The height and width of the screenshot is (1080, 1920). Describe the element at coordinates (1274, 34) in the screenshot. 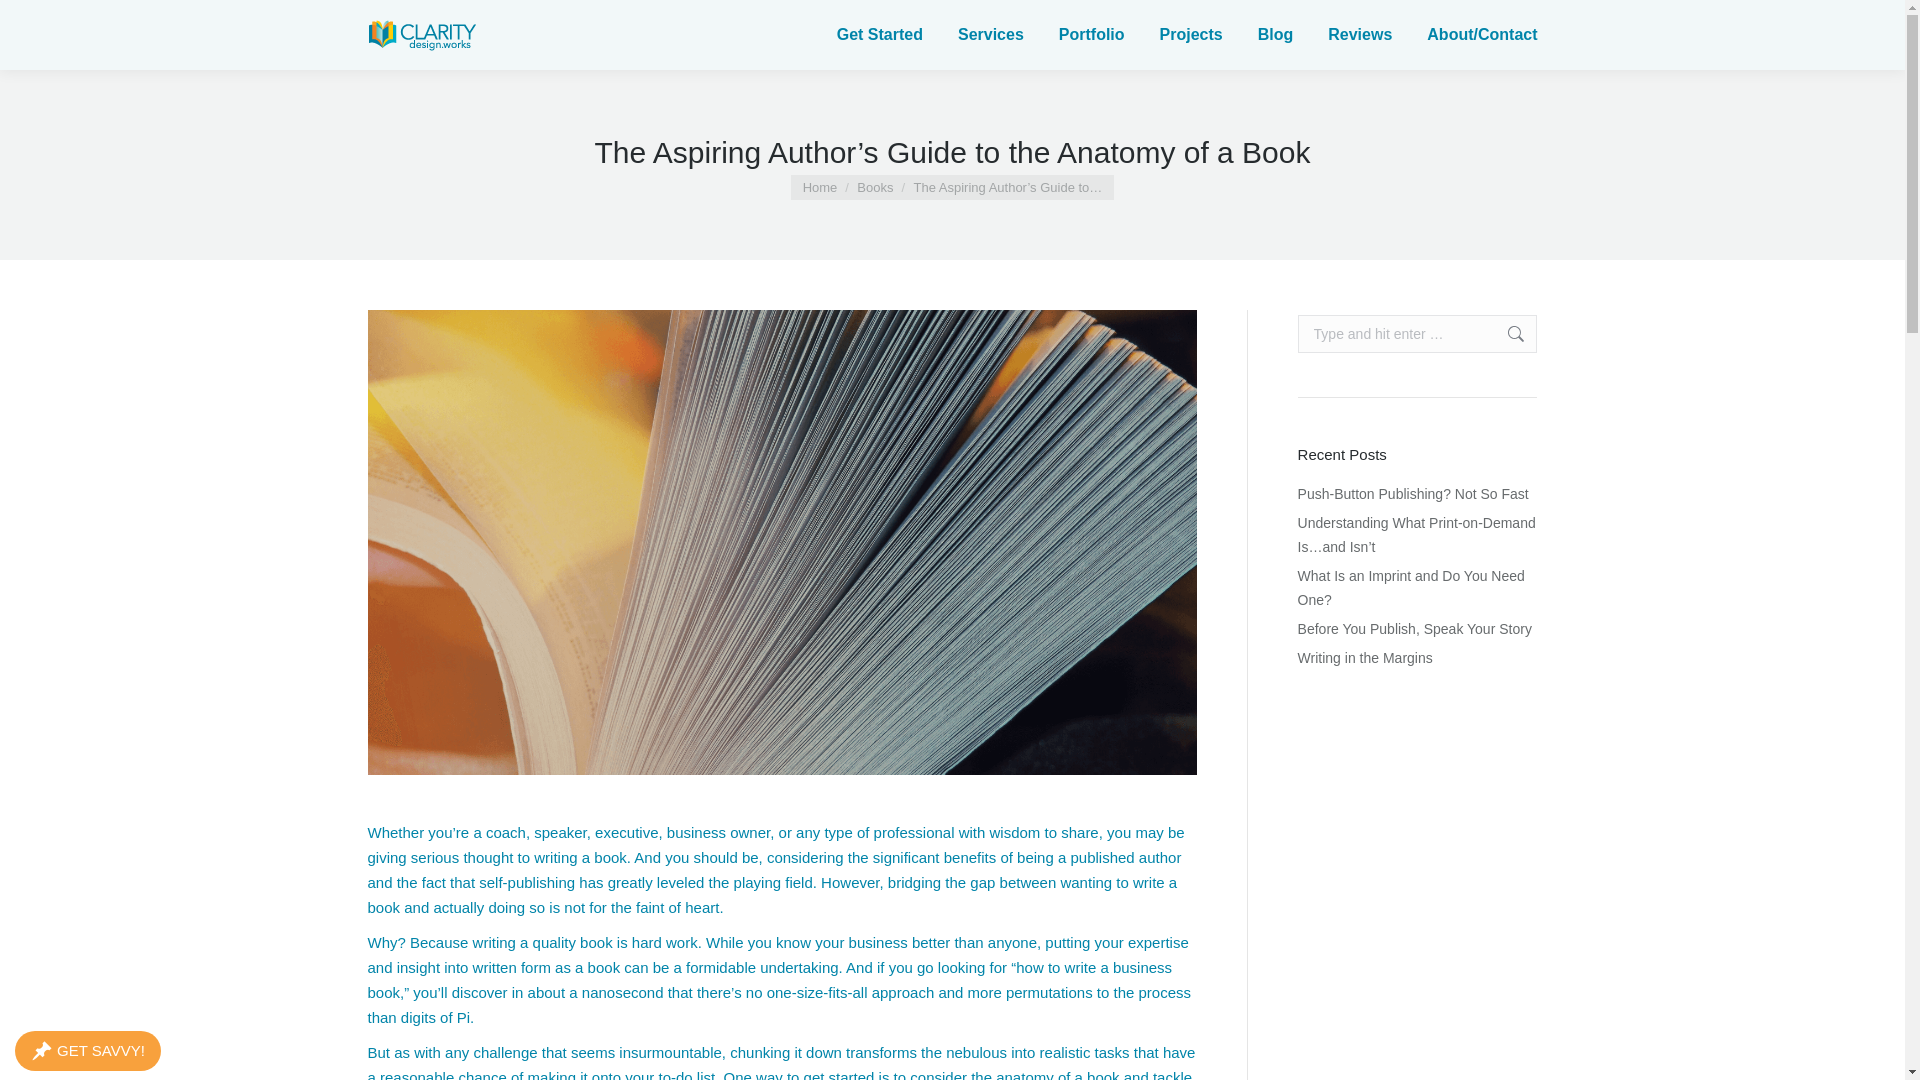

I see `Blog` at that location.